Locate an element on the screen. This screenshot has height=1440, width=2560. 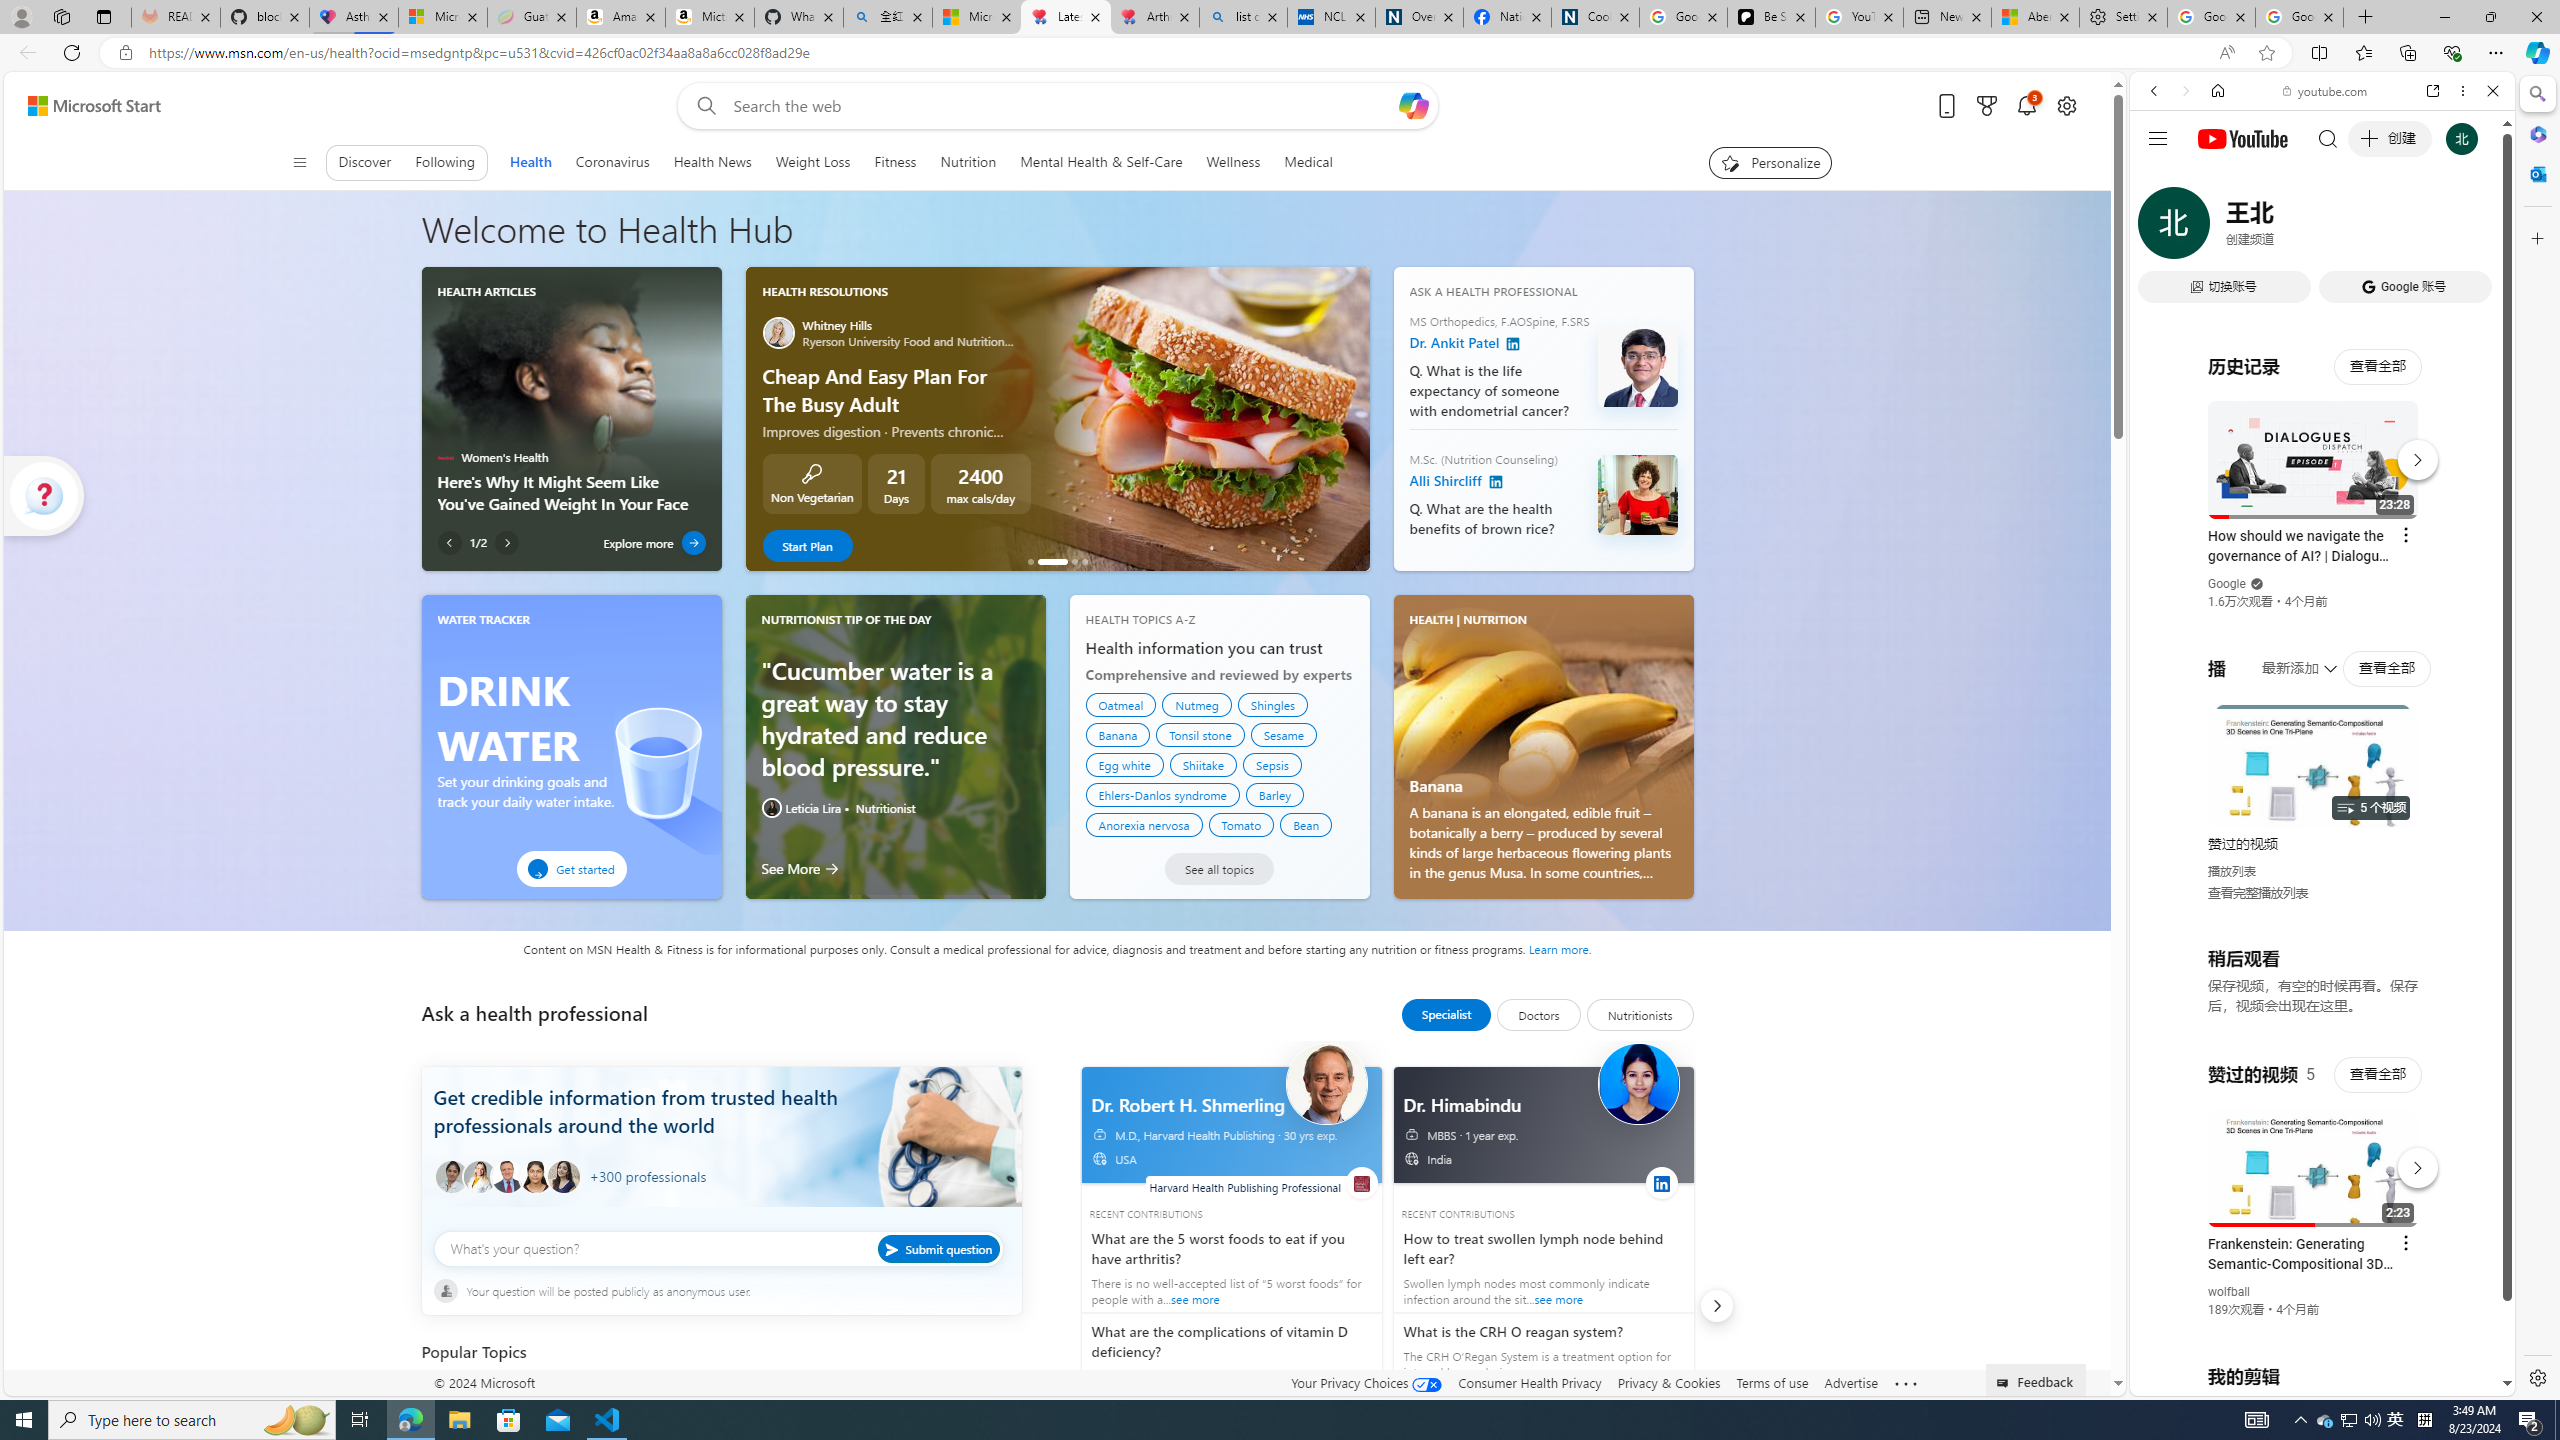
To get missing image descriptions, open the context menu. is located at coordinates (896, 746).